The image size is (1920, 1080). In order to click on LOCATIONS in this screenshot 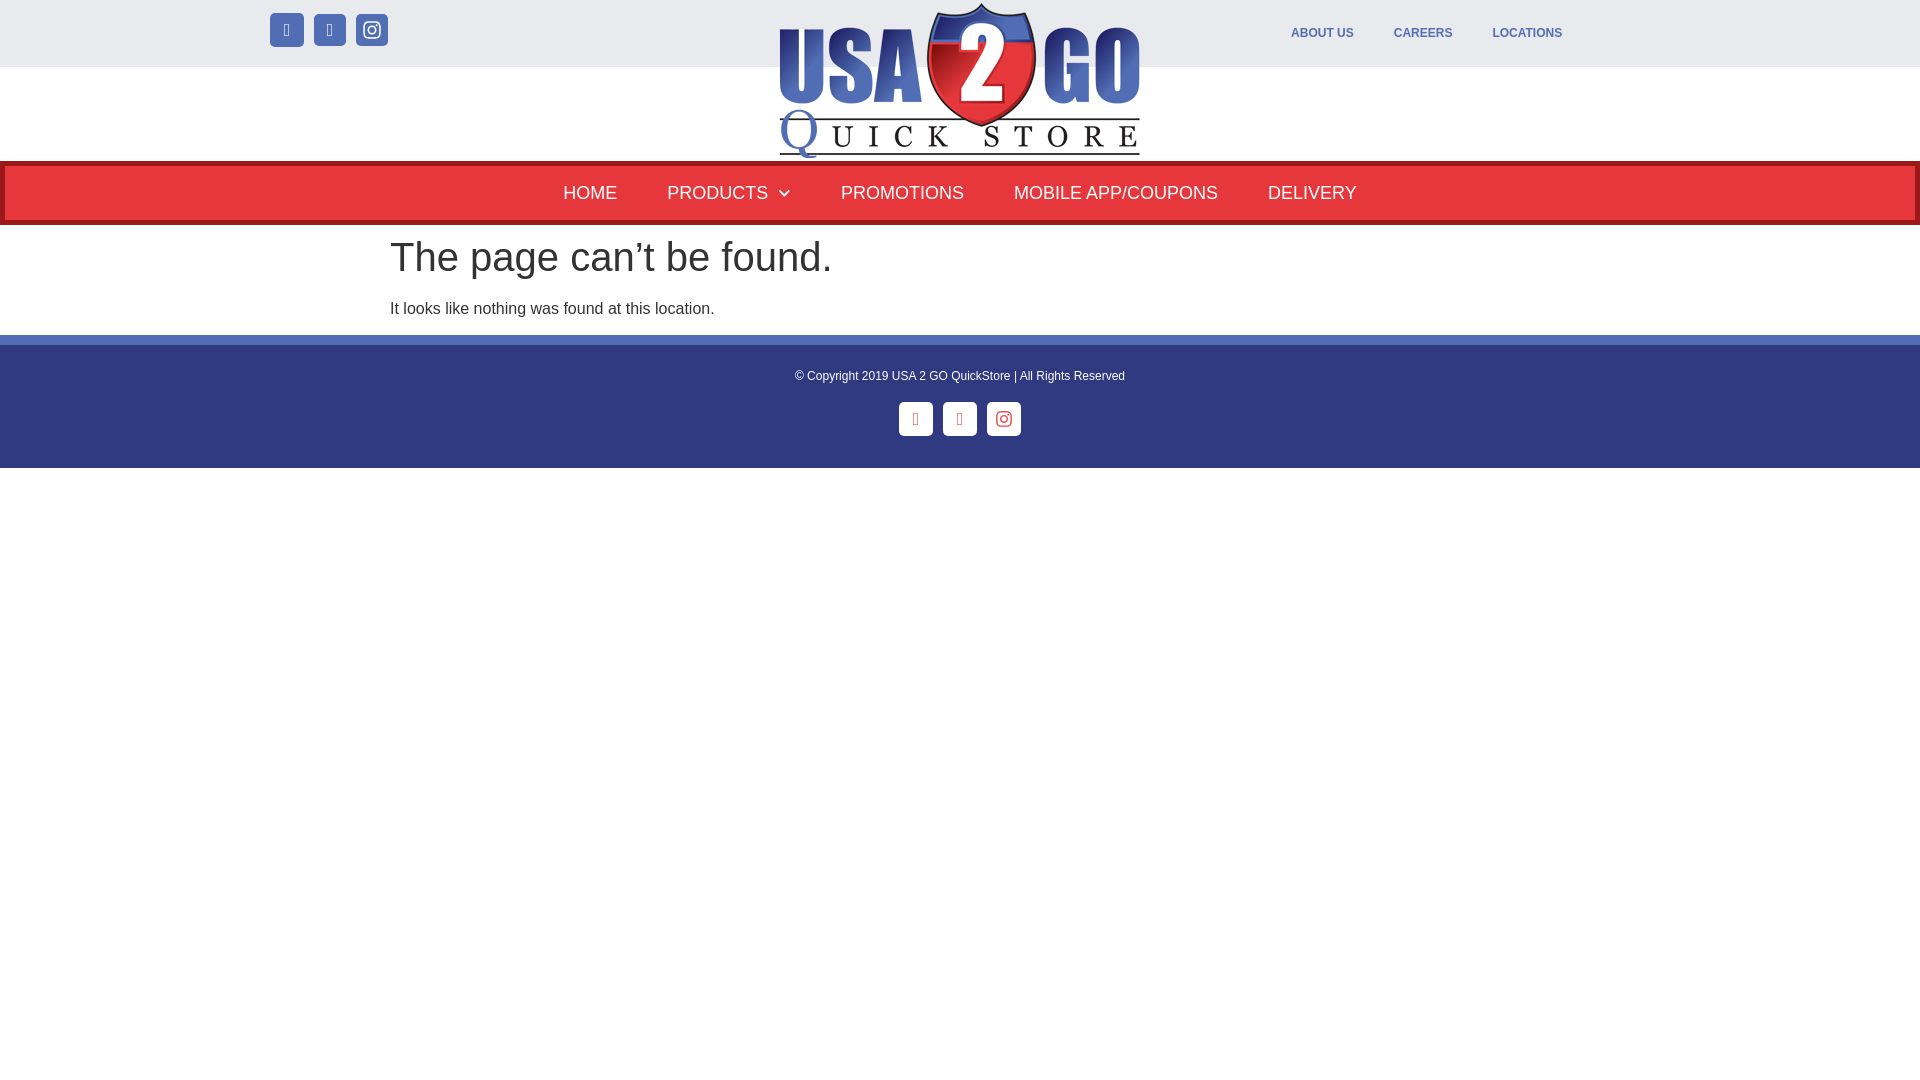, I will do `click(1527, 33)`.